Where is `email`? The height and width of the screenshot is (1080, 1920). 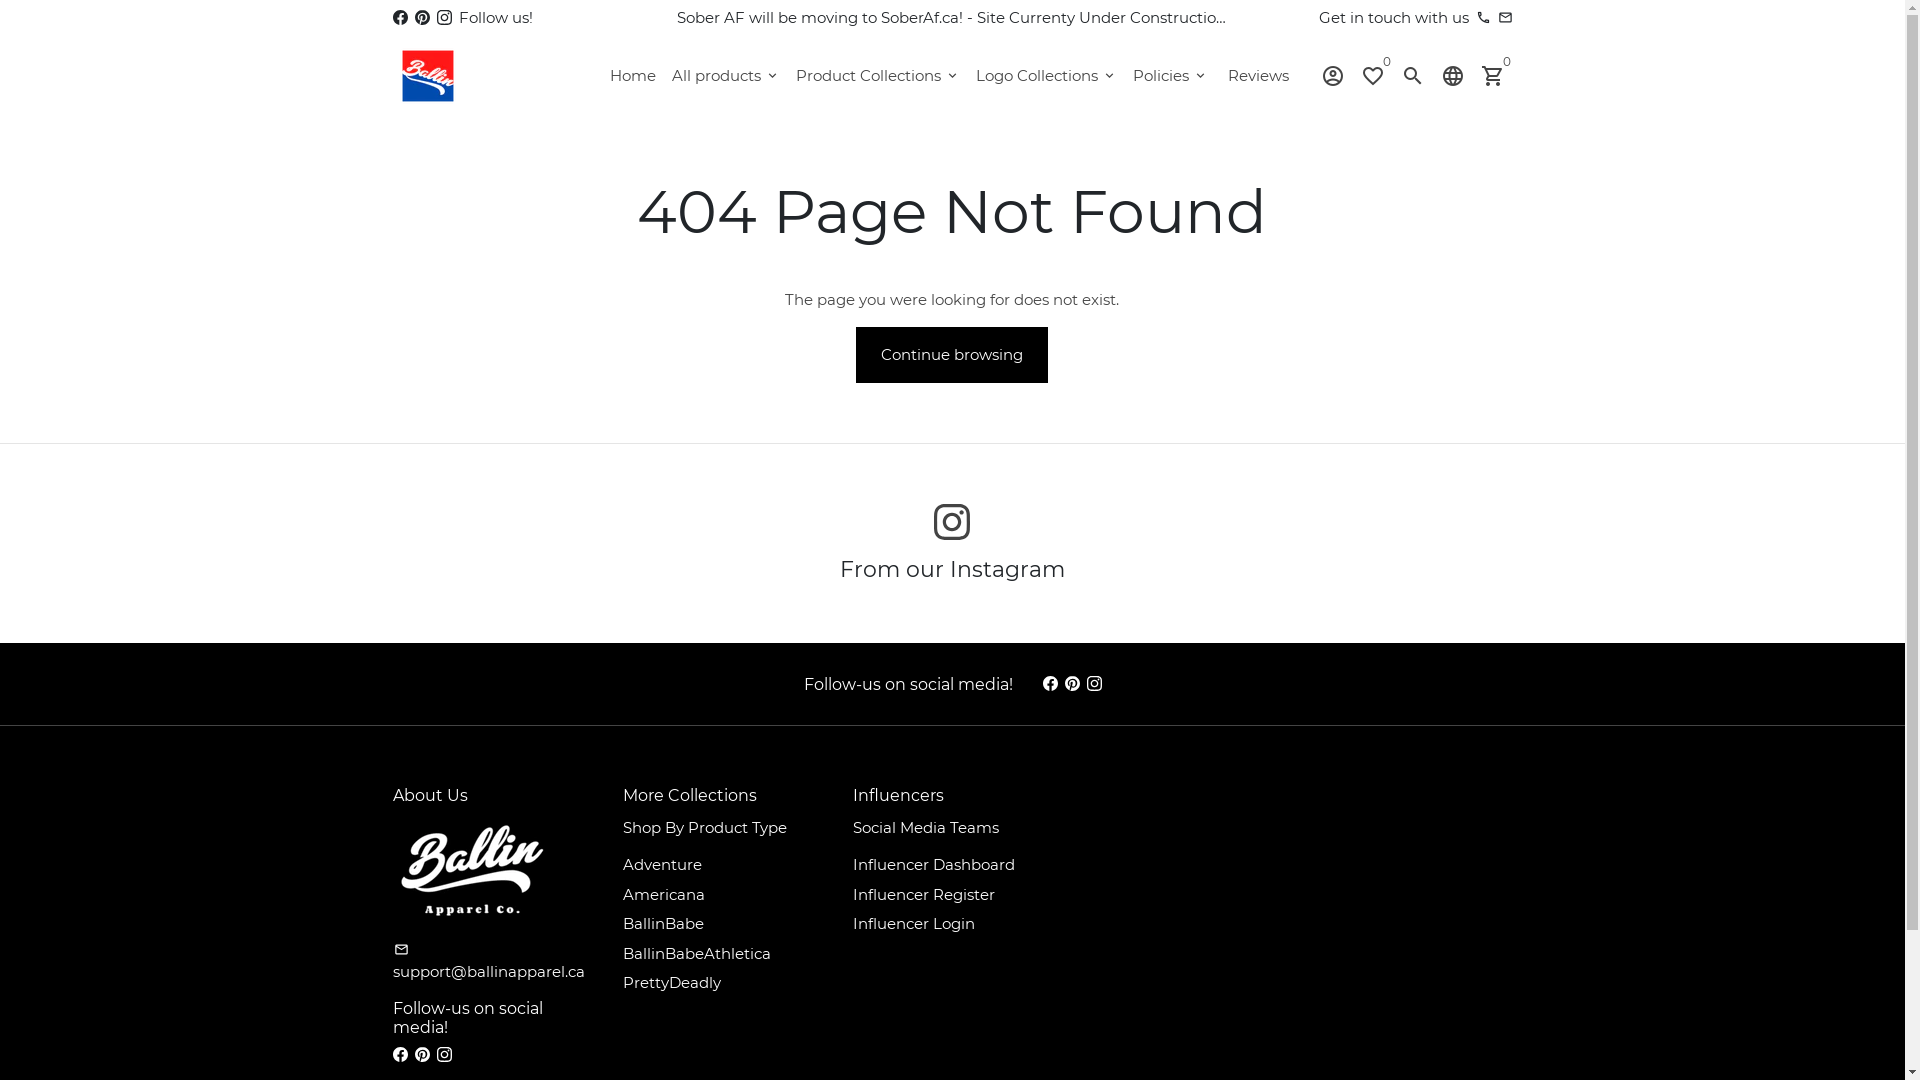
email is located at coordinates (1506, 18).